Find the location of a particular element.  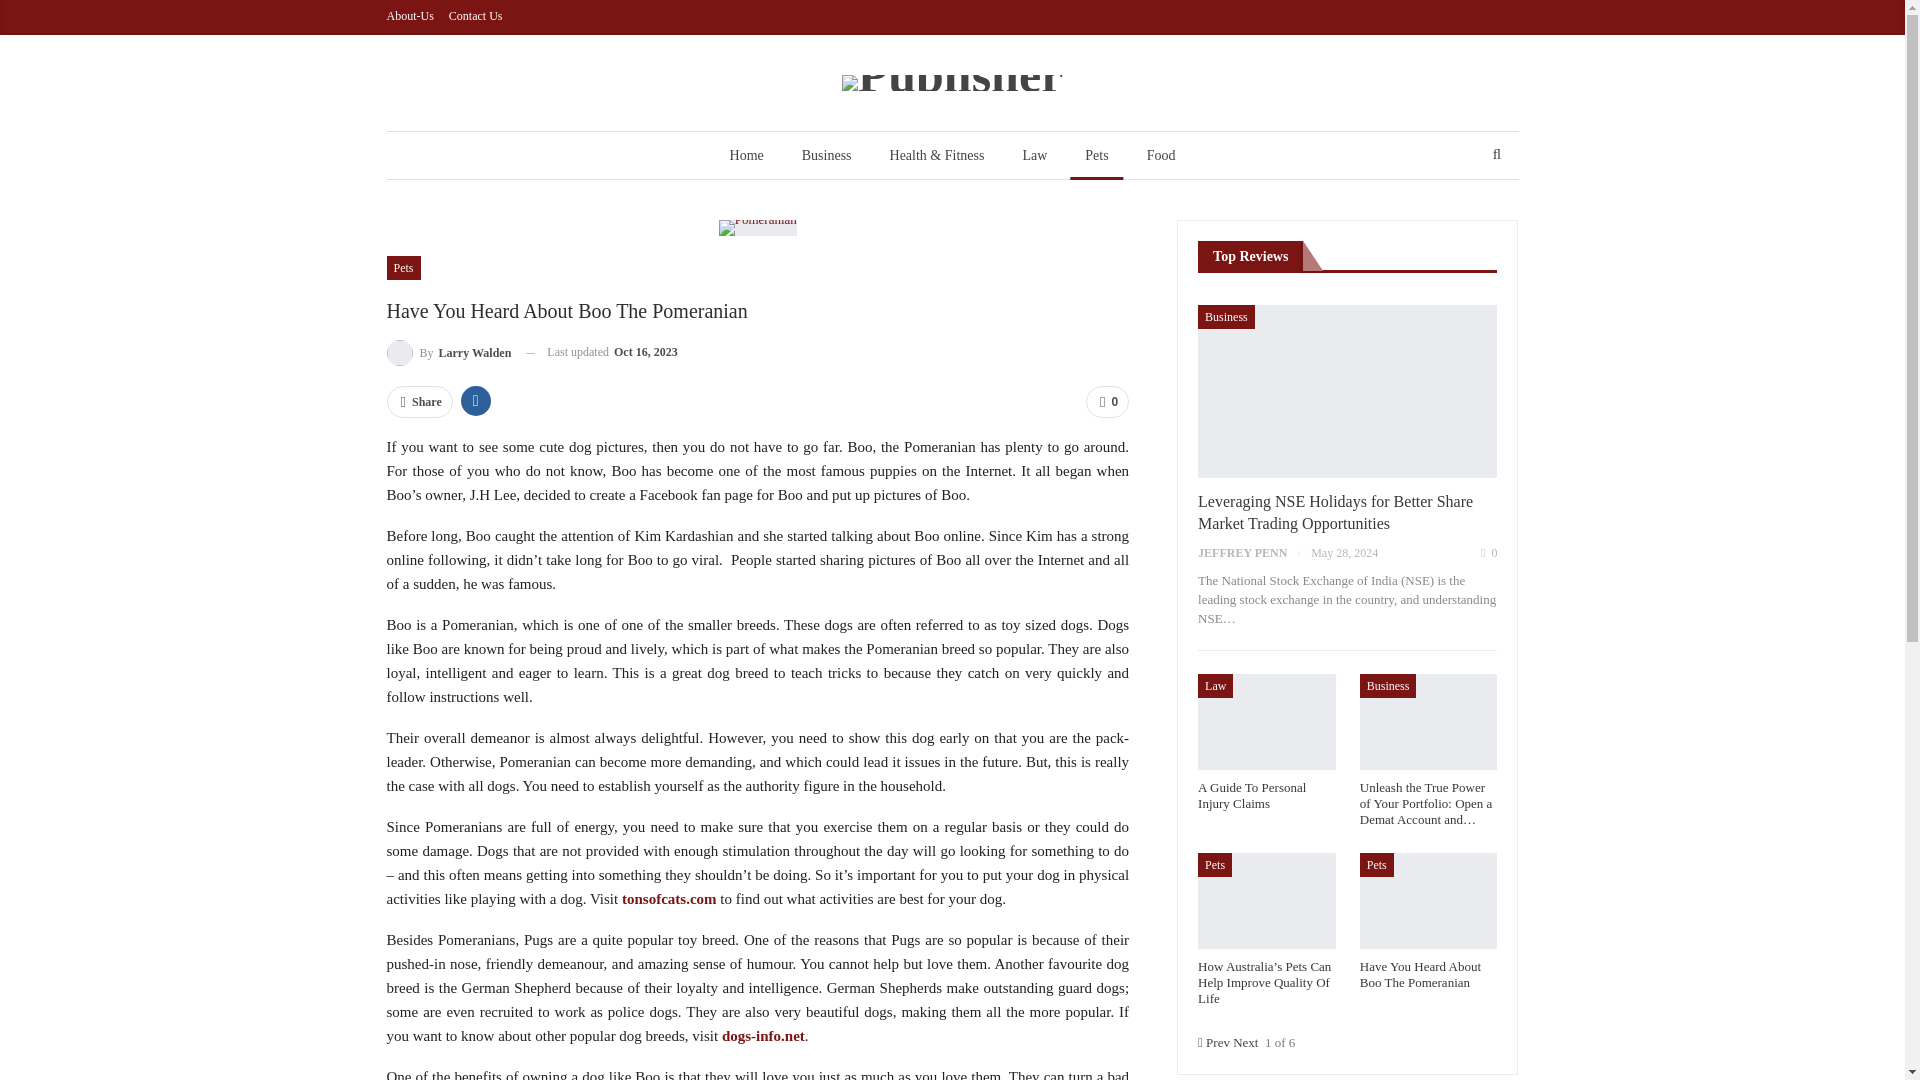

About-Us is located at coordinates (409, 15).